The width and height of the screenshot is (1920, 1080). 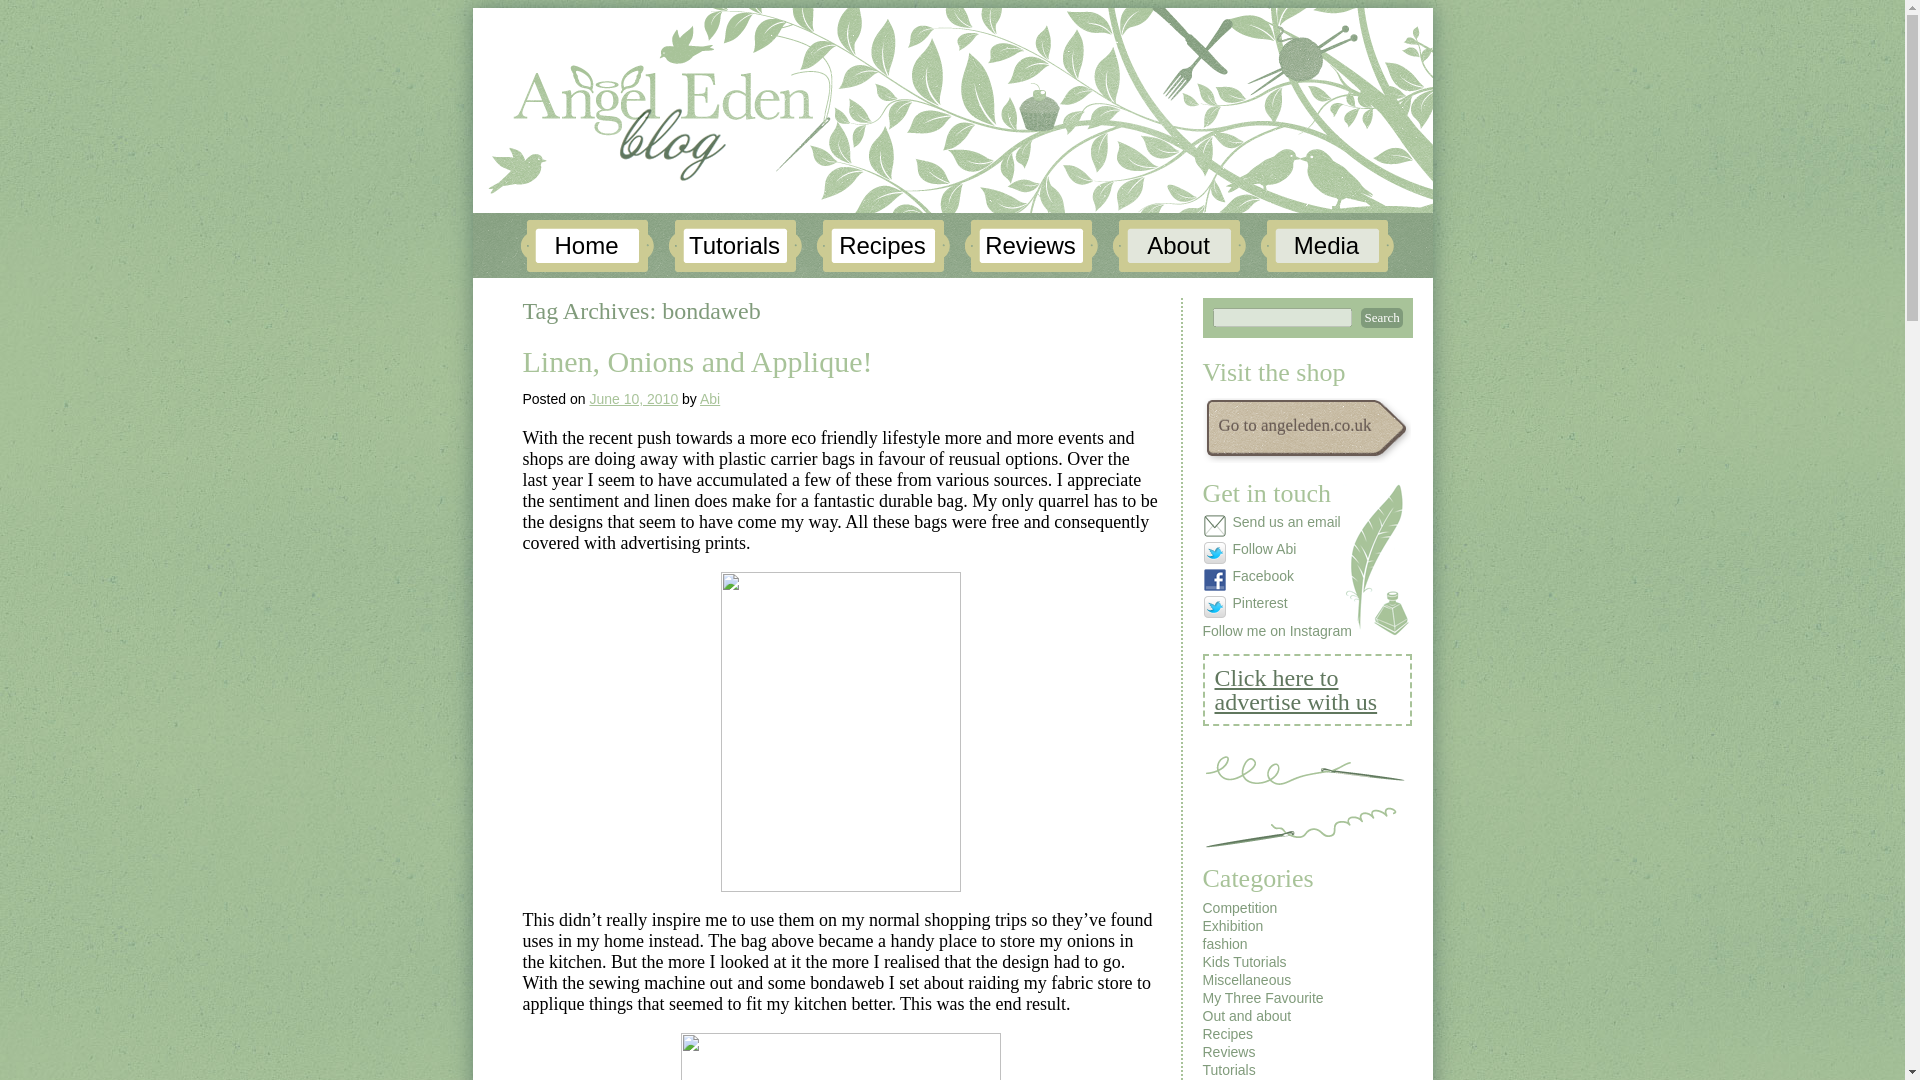 I want to click on Search, so click(x=1380, y=318).